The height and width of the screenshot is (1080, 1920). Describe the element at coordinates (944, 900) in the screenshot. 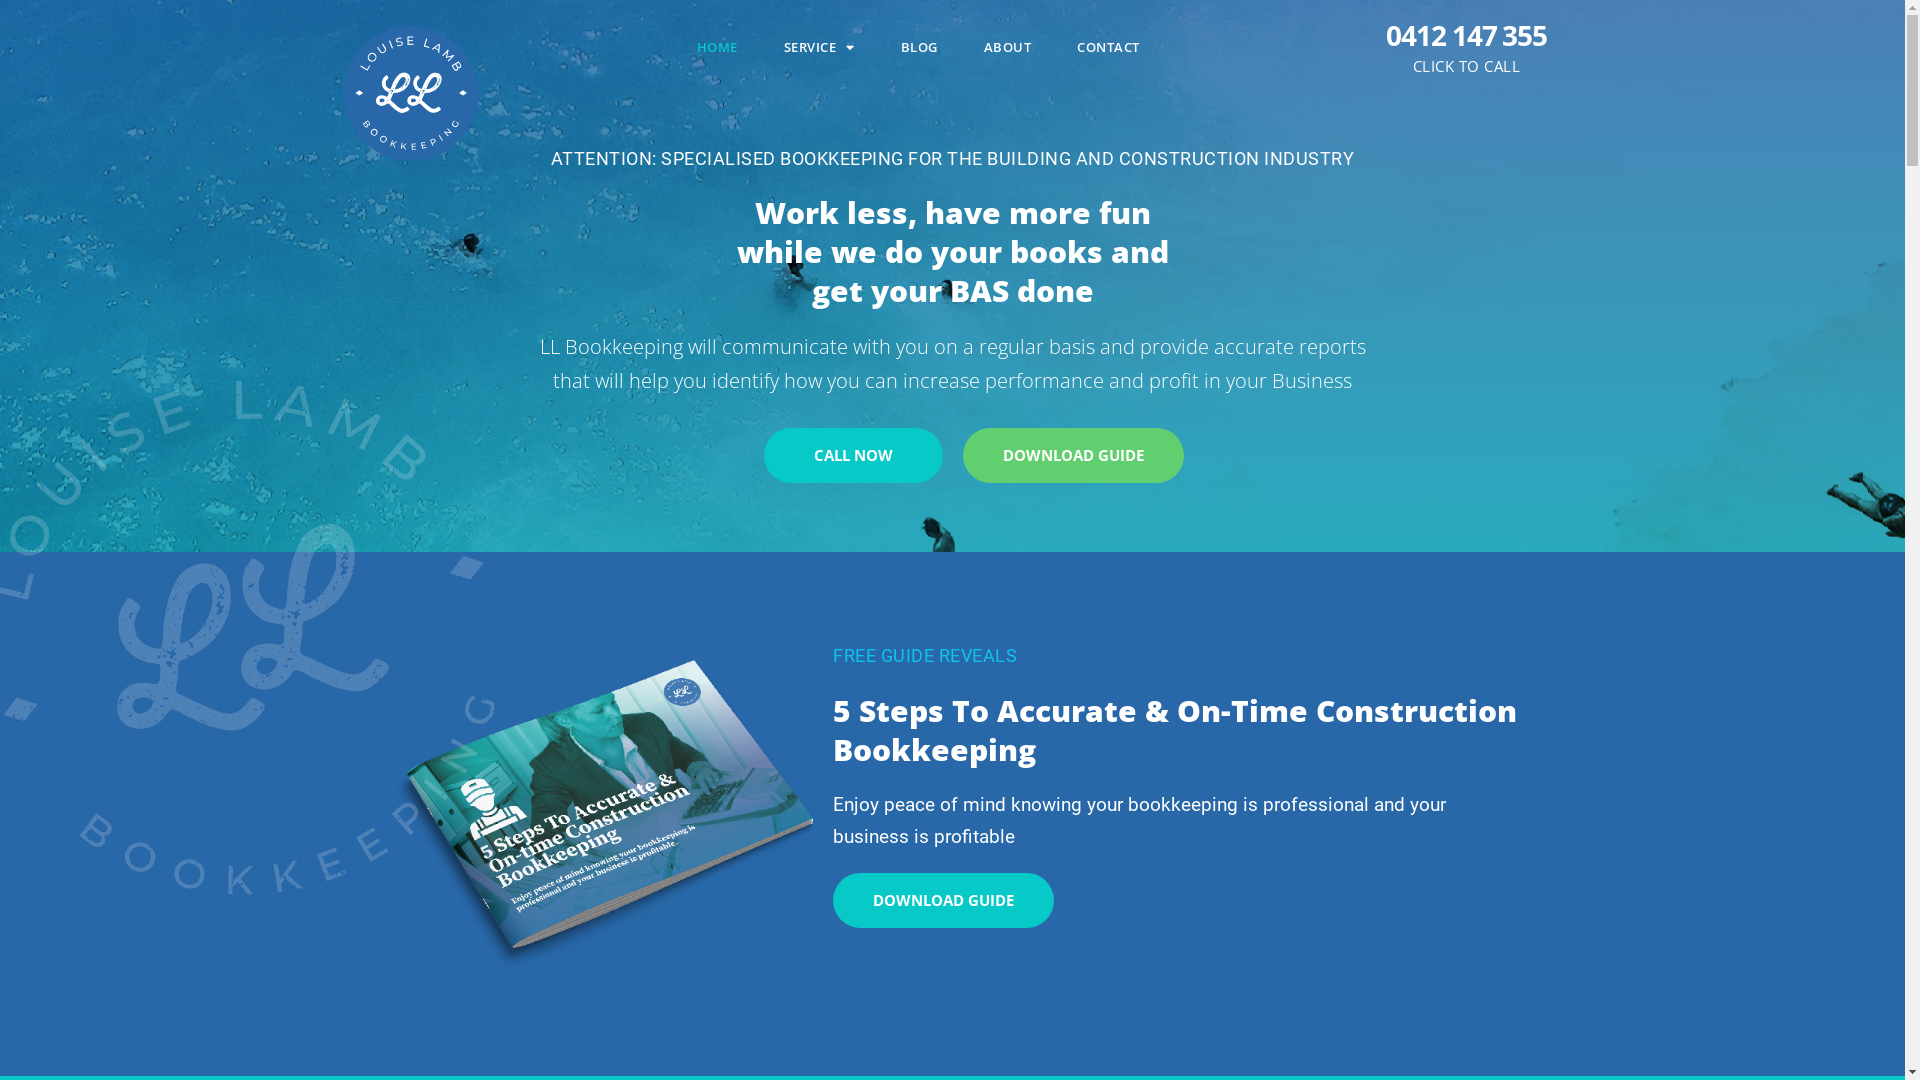

I see `DOWNLOAD GUIDE` at that location.